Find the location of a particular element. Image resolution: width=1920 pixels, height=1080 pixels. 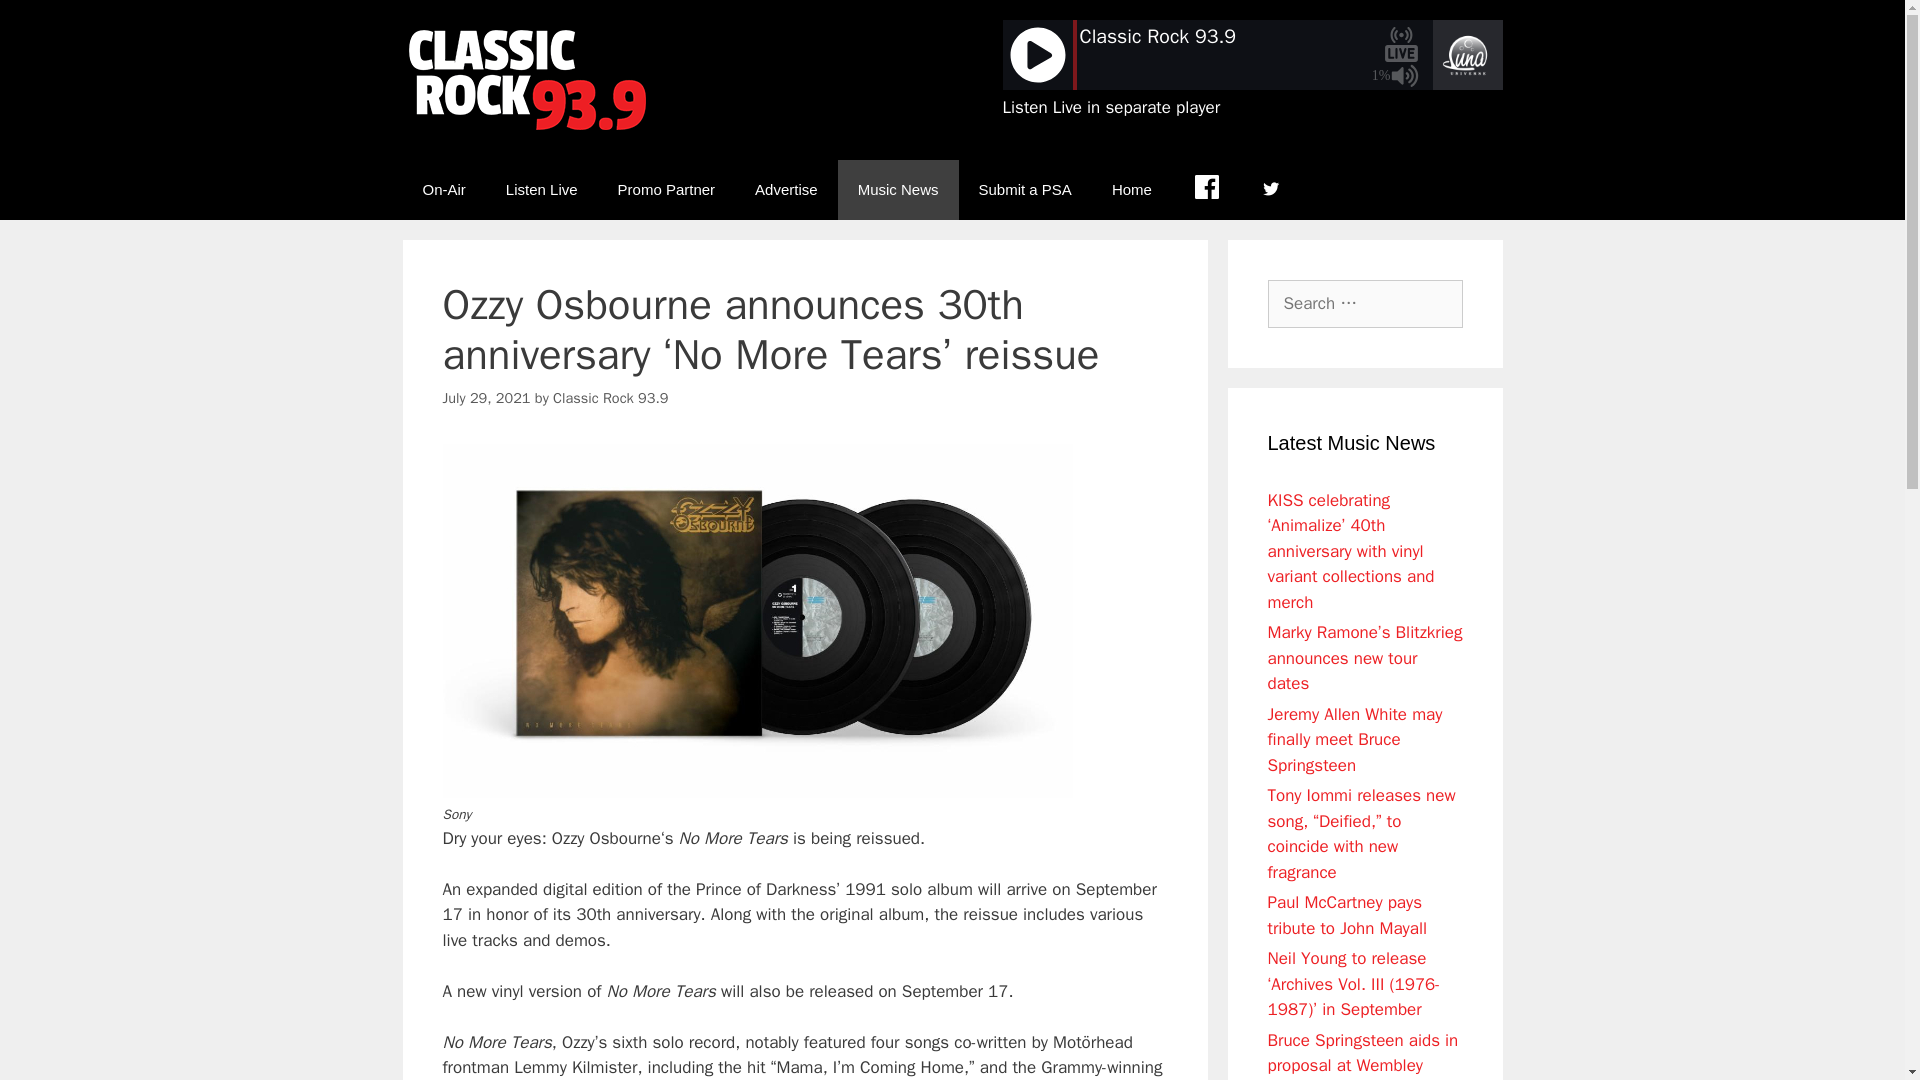

Bruce Springsteen aids in proposal at Wembley Stadium show is located at coordinates (1363, 1055).